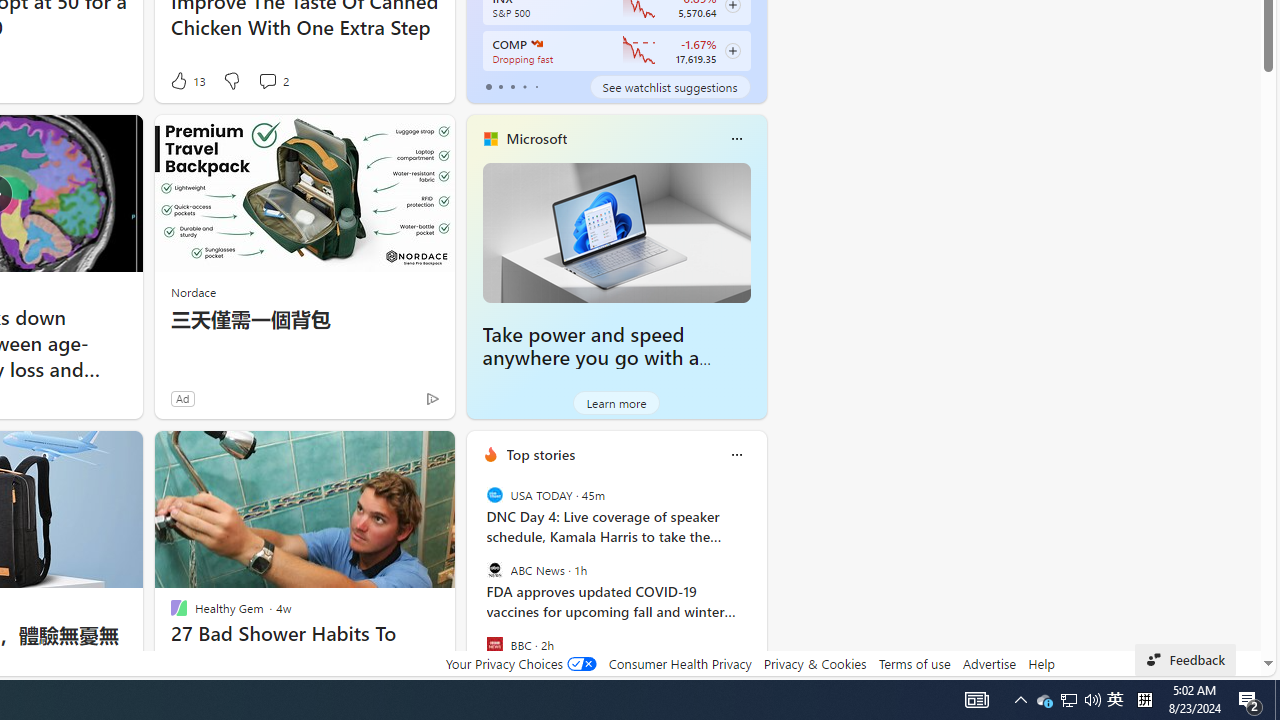 The height and width of the screenshot is (720, 1280). What do you see at coordinates (193, 292) in the screenshot?
I see `Nordace` at bounding box center [193, 292].